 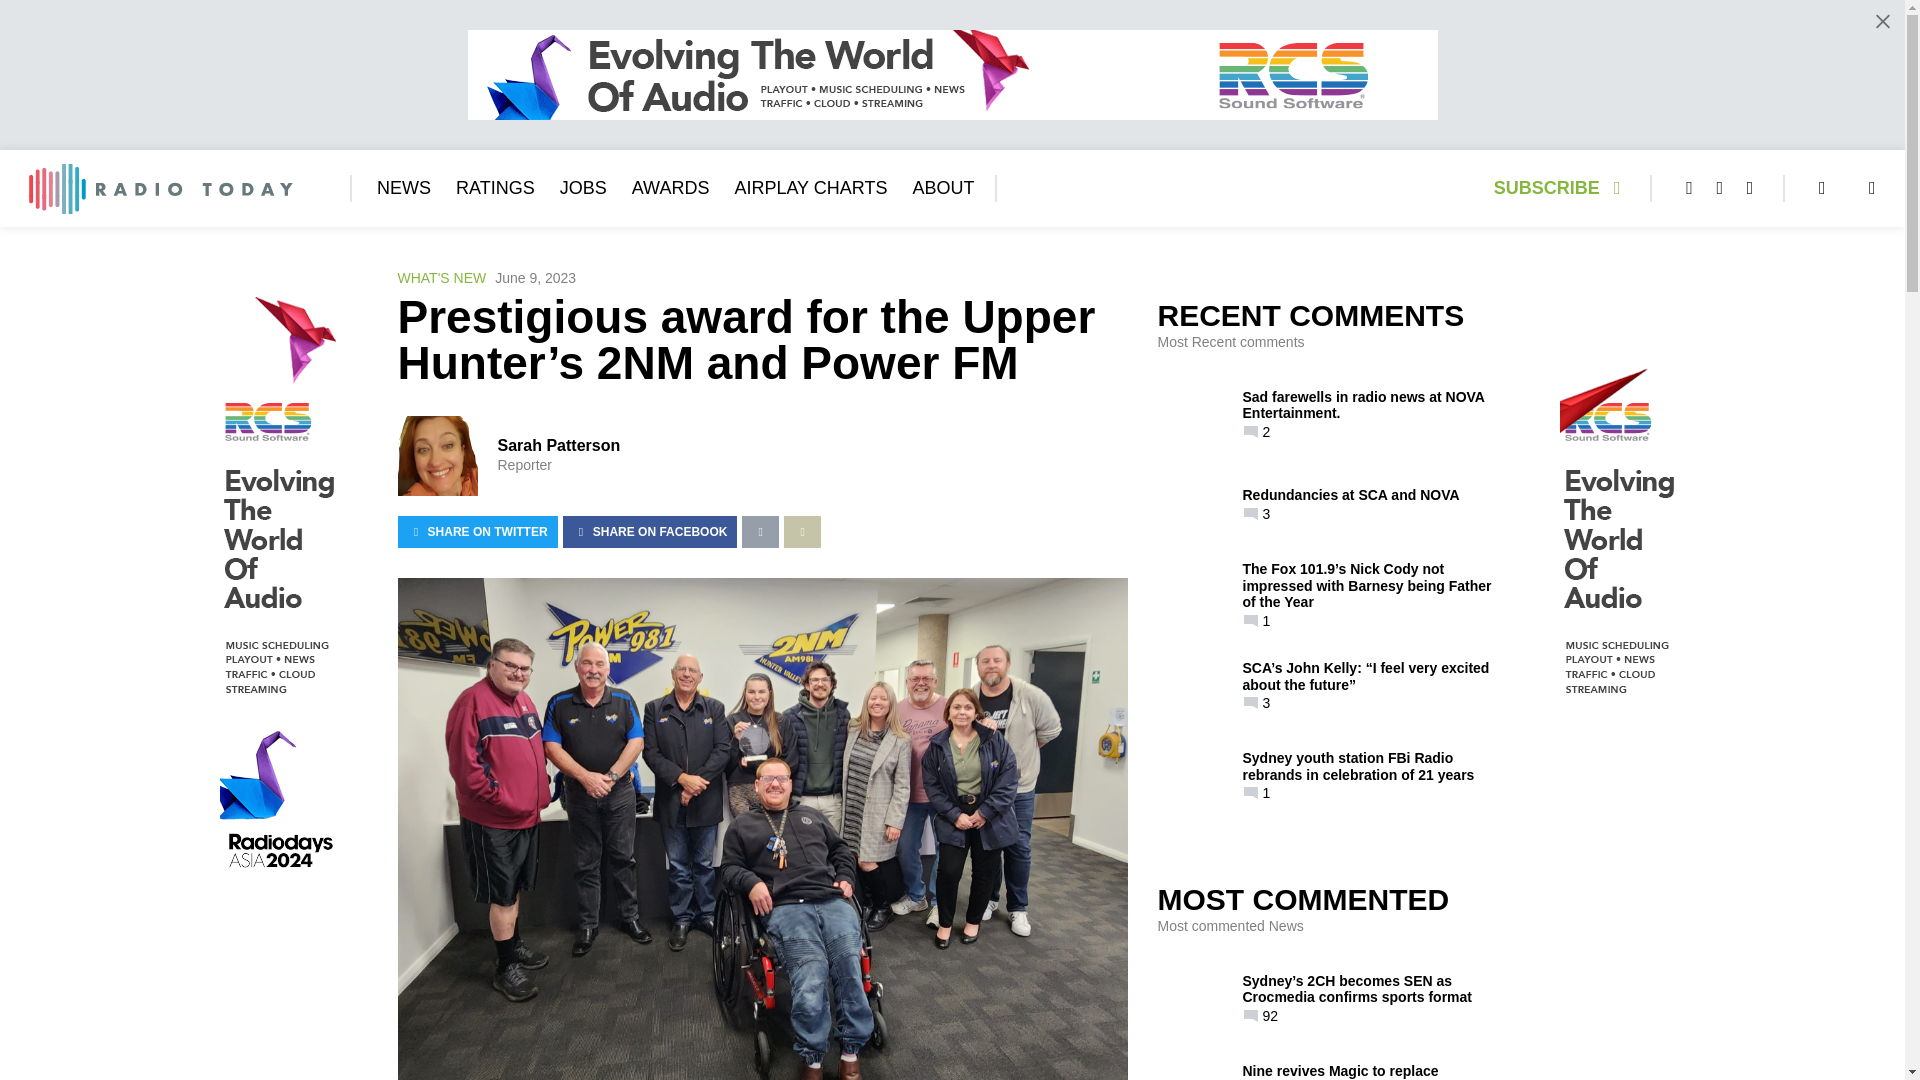 I want to click on Close, so click(x=1882, y=21).